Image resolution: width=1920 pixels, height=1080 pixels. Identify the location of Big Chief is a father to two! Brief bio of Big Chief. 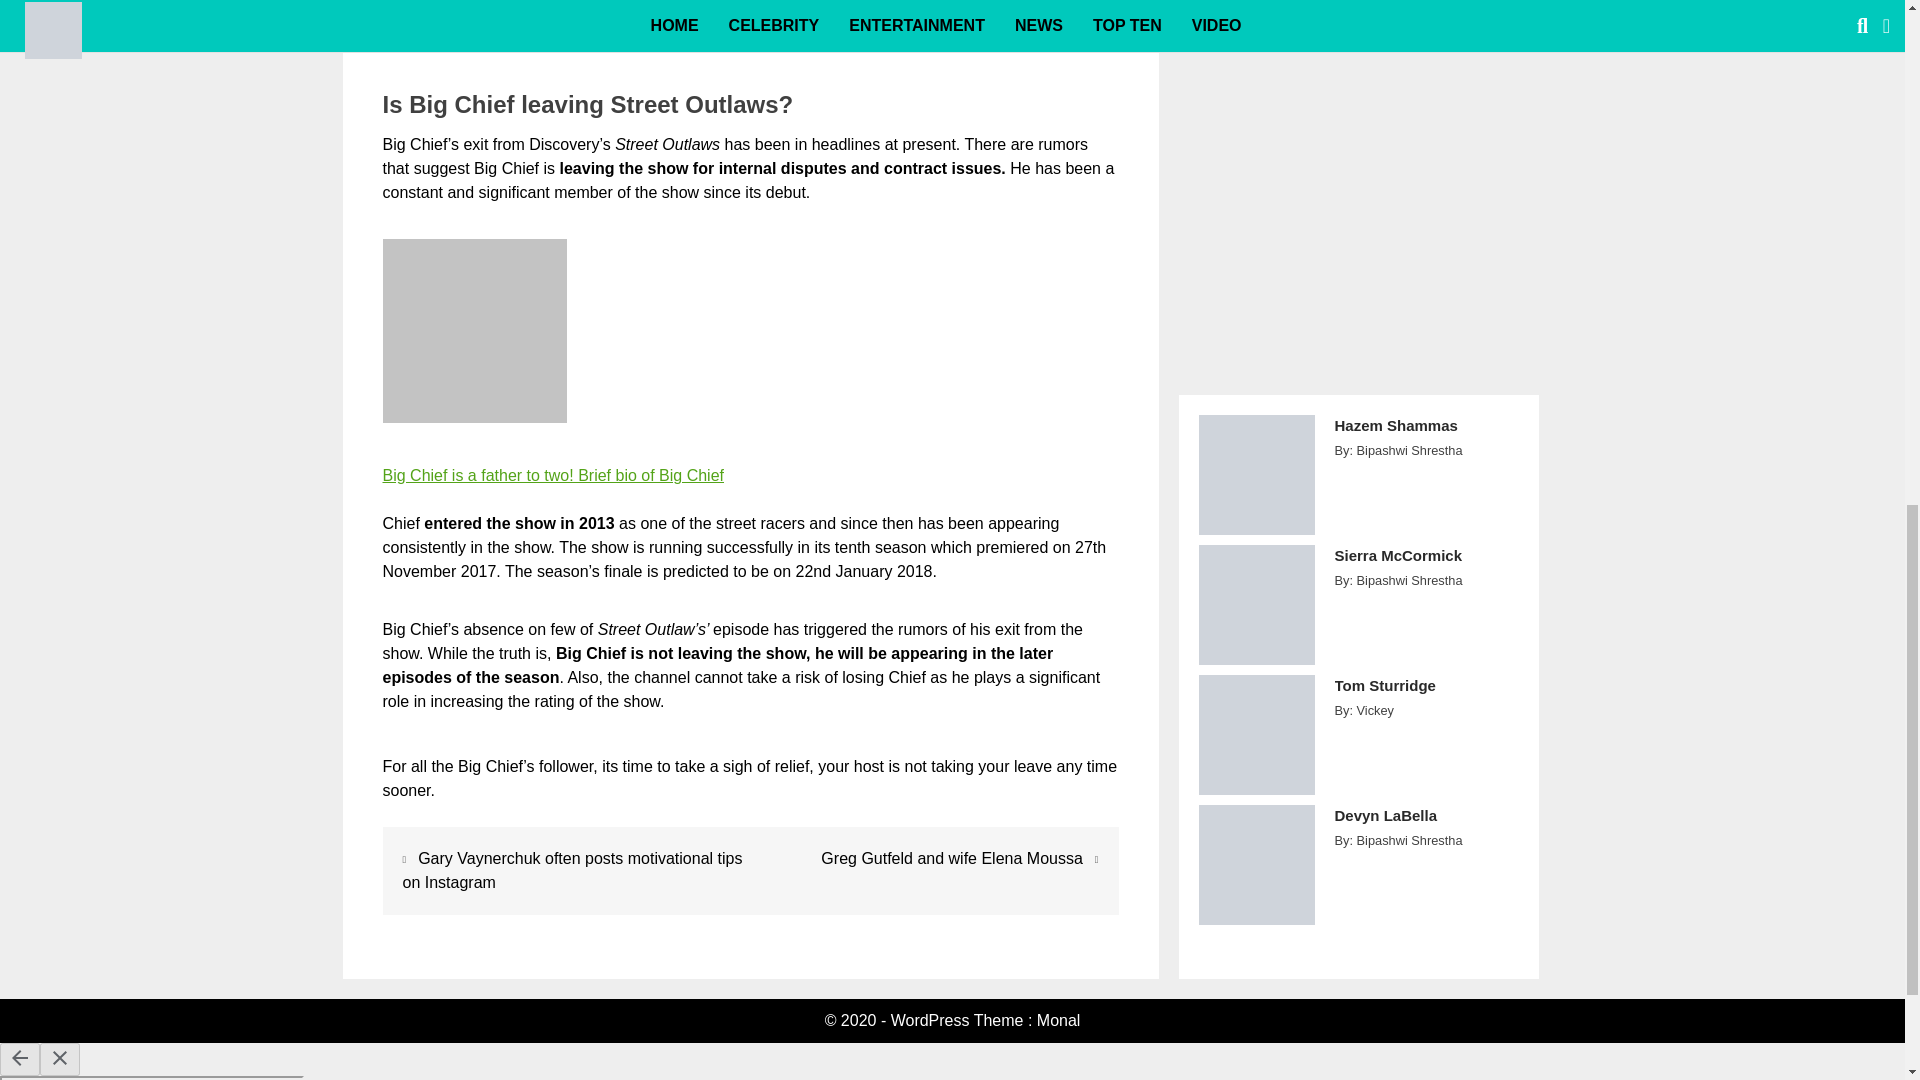
(552, 474).